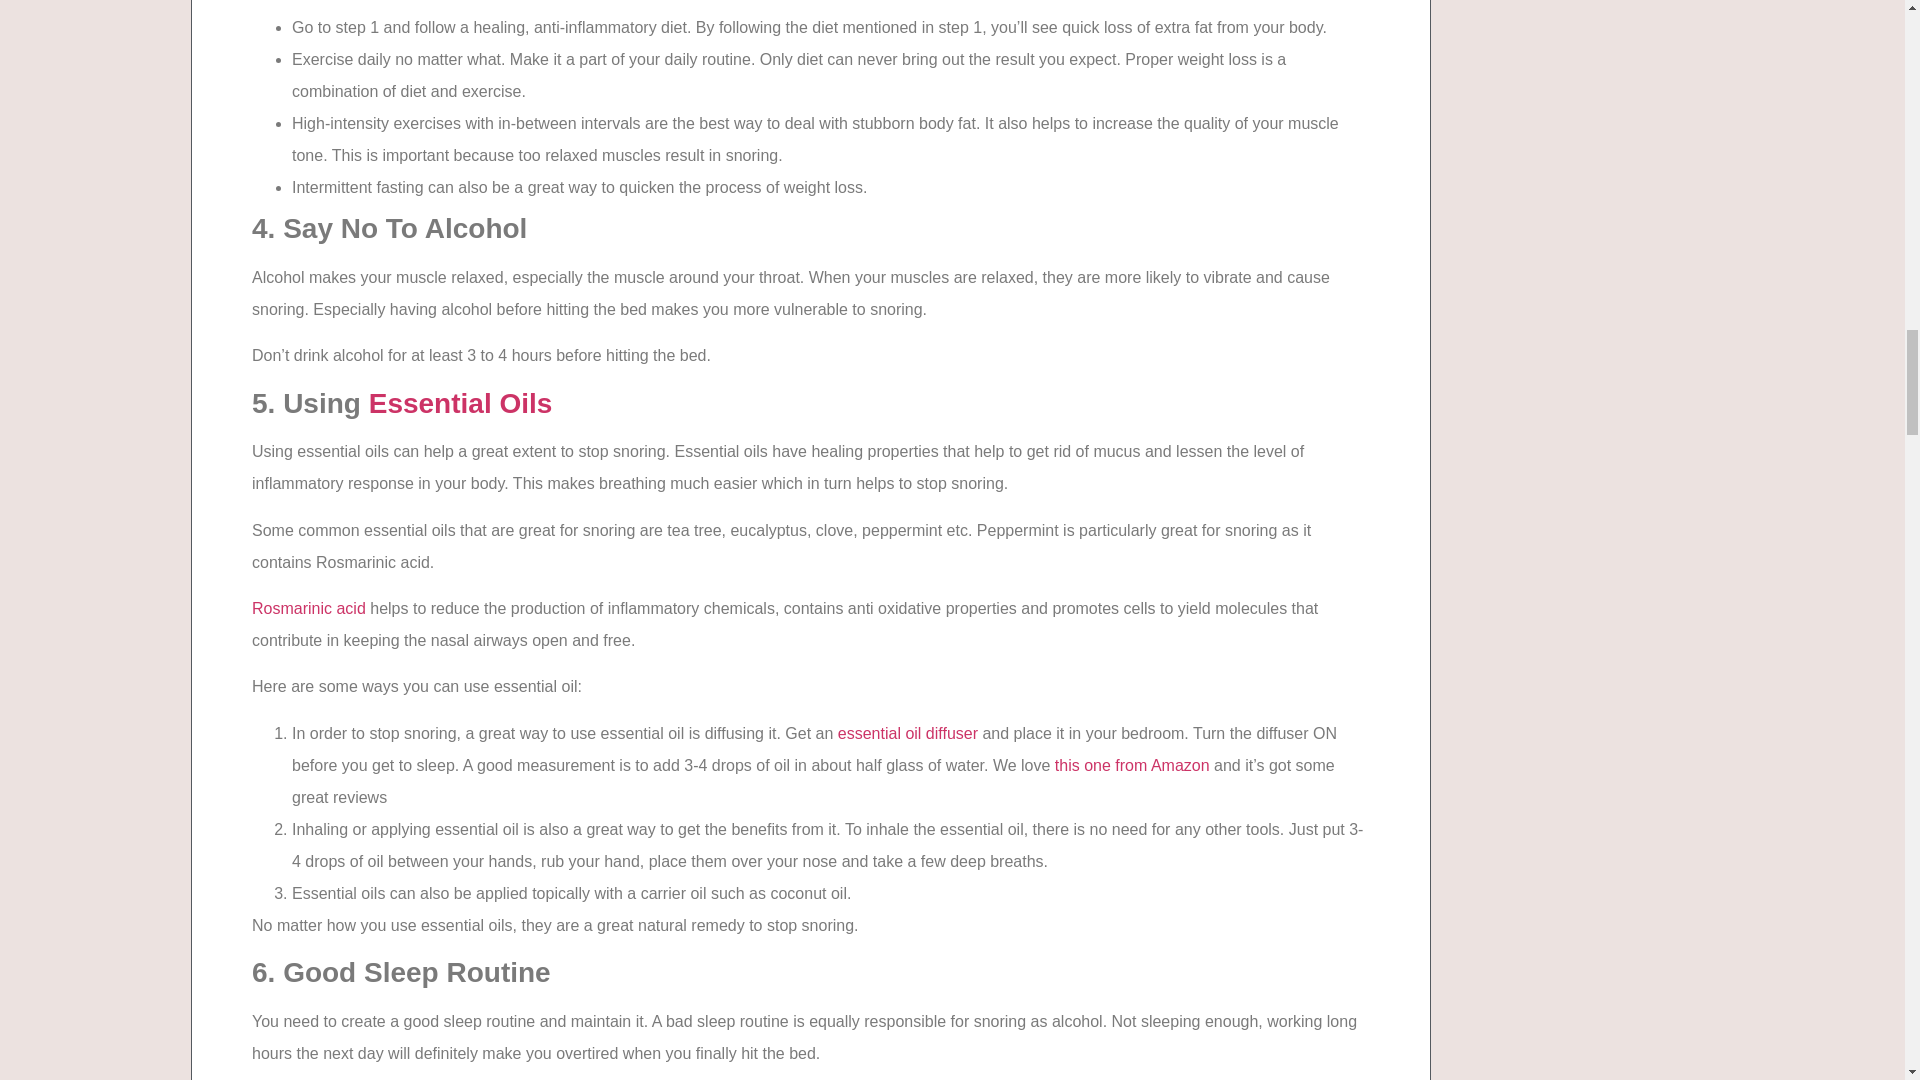  I want to click on this one from Amazon, so click(1132, 766).